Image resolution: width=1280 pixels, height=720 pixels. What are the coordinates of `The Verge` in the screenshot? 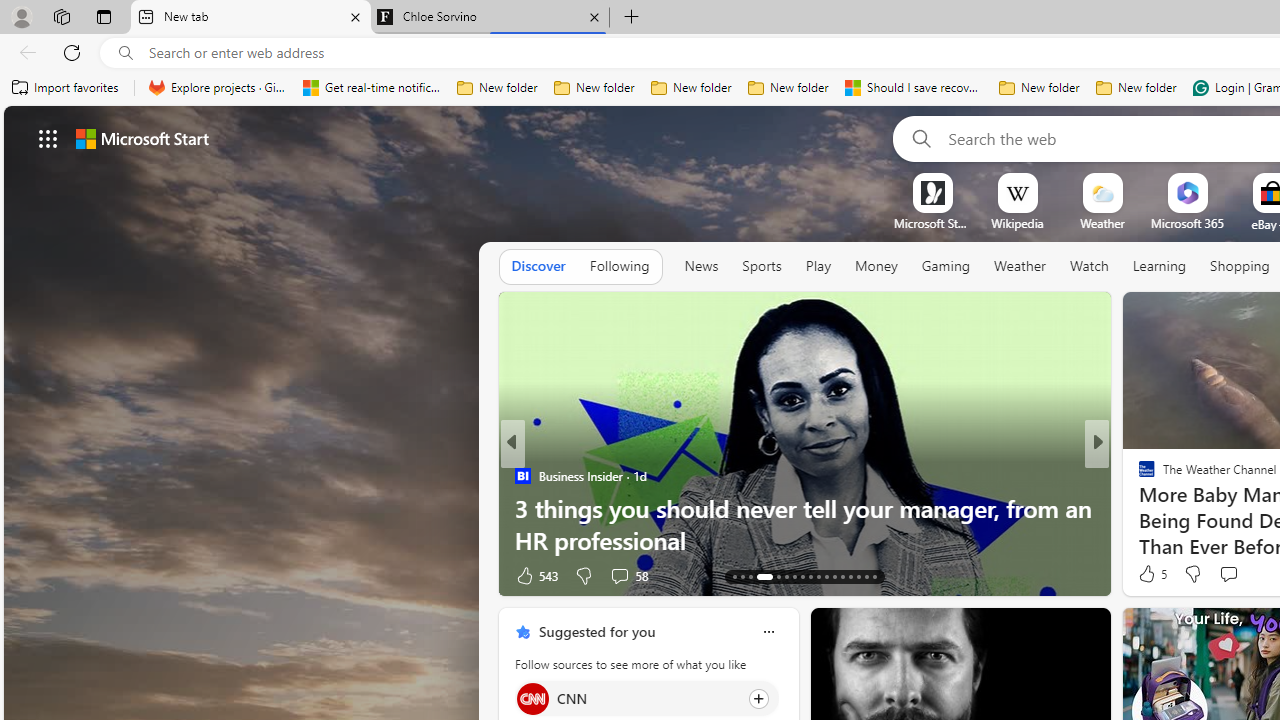 It's located at (1138, 476).